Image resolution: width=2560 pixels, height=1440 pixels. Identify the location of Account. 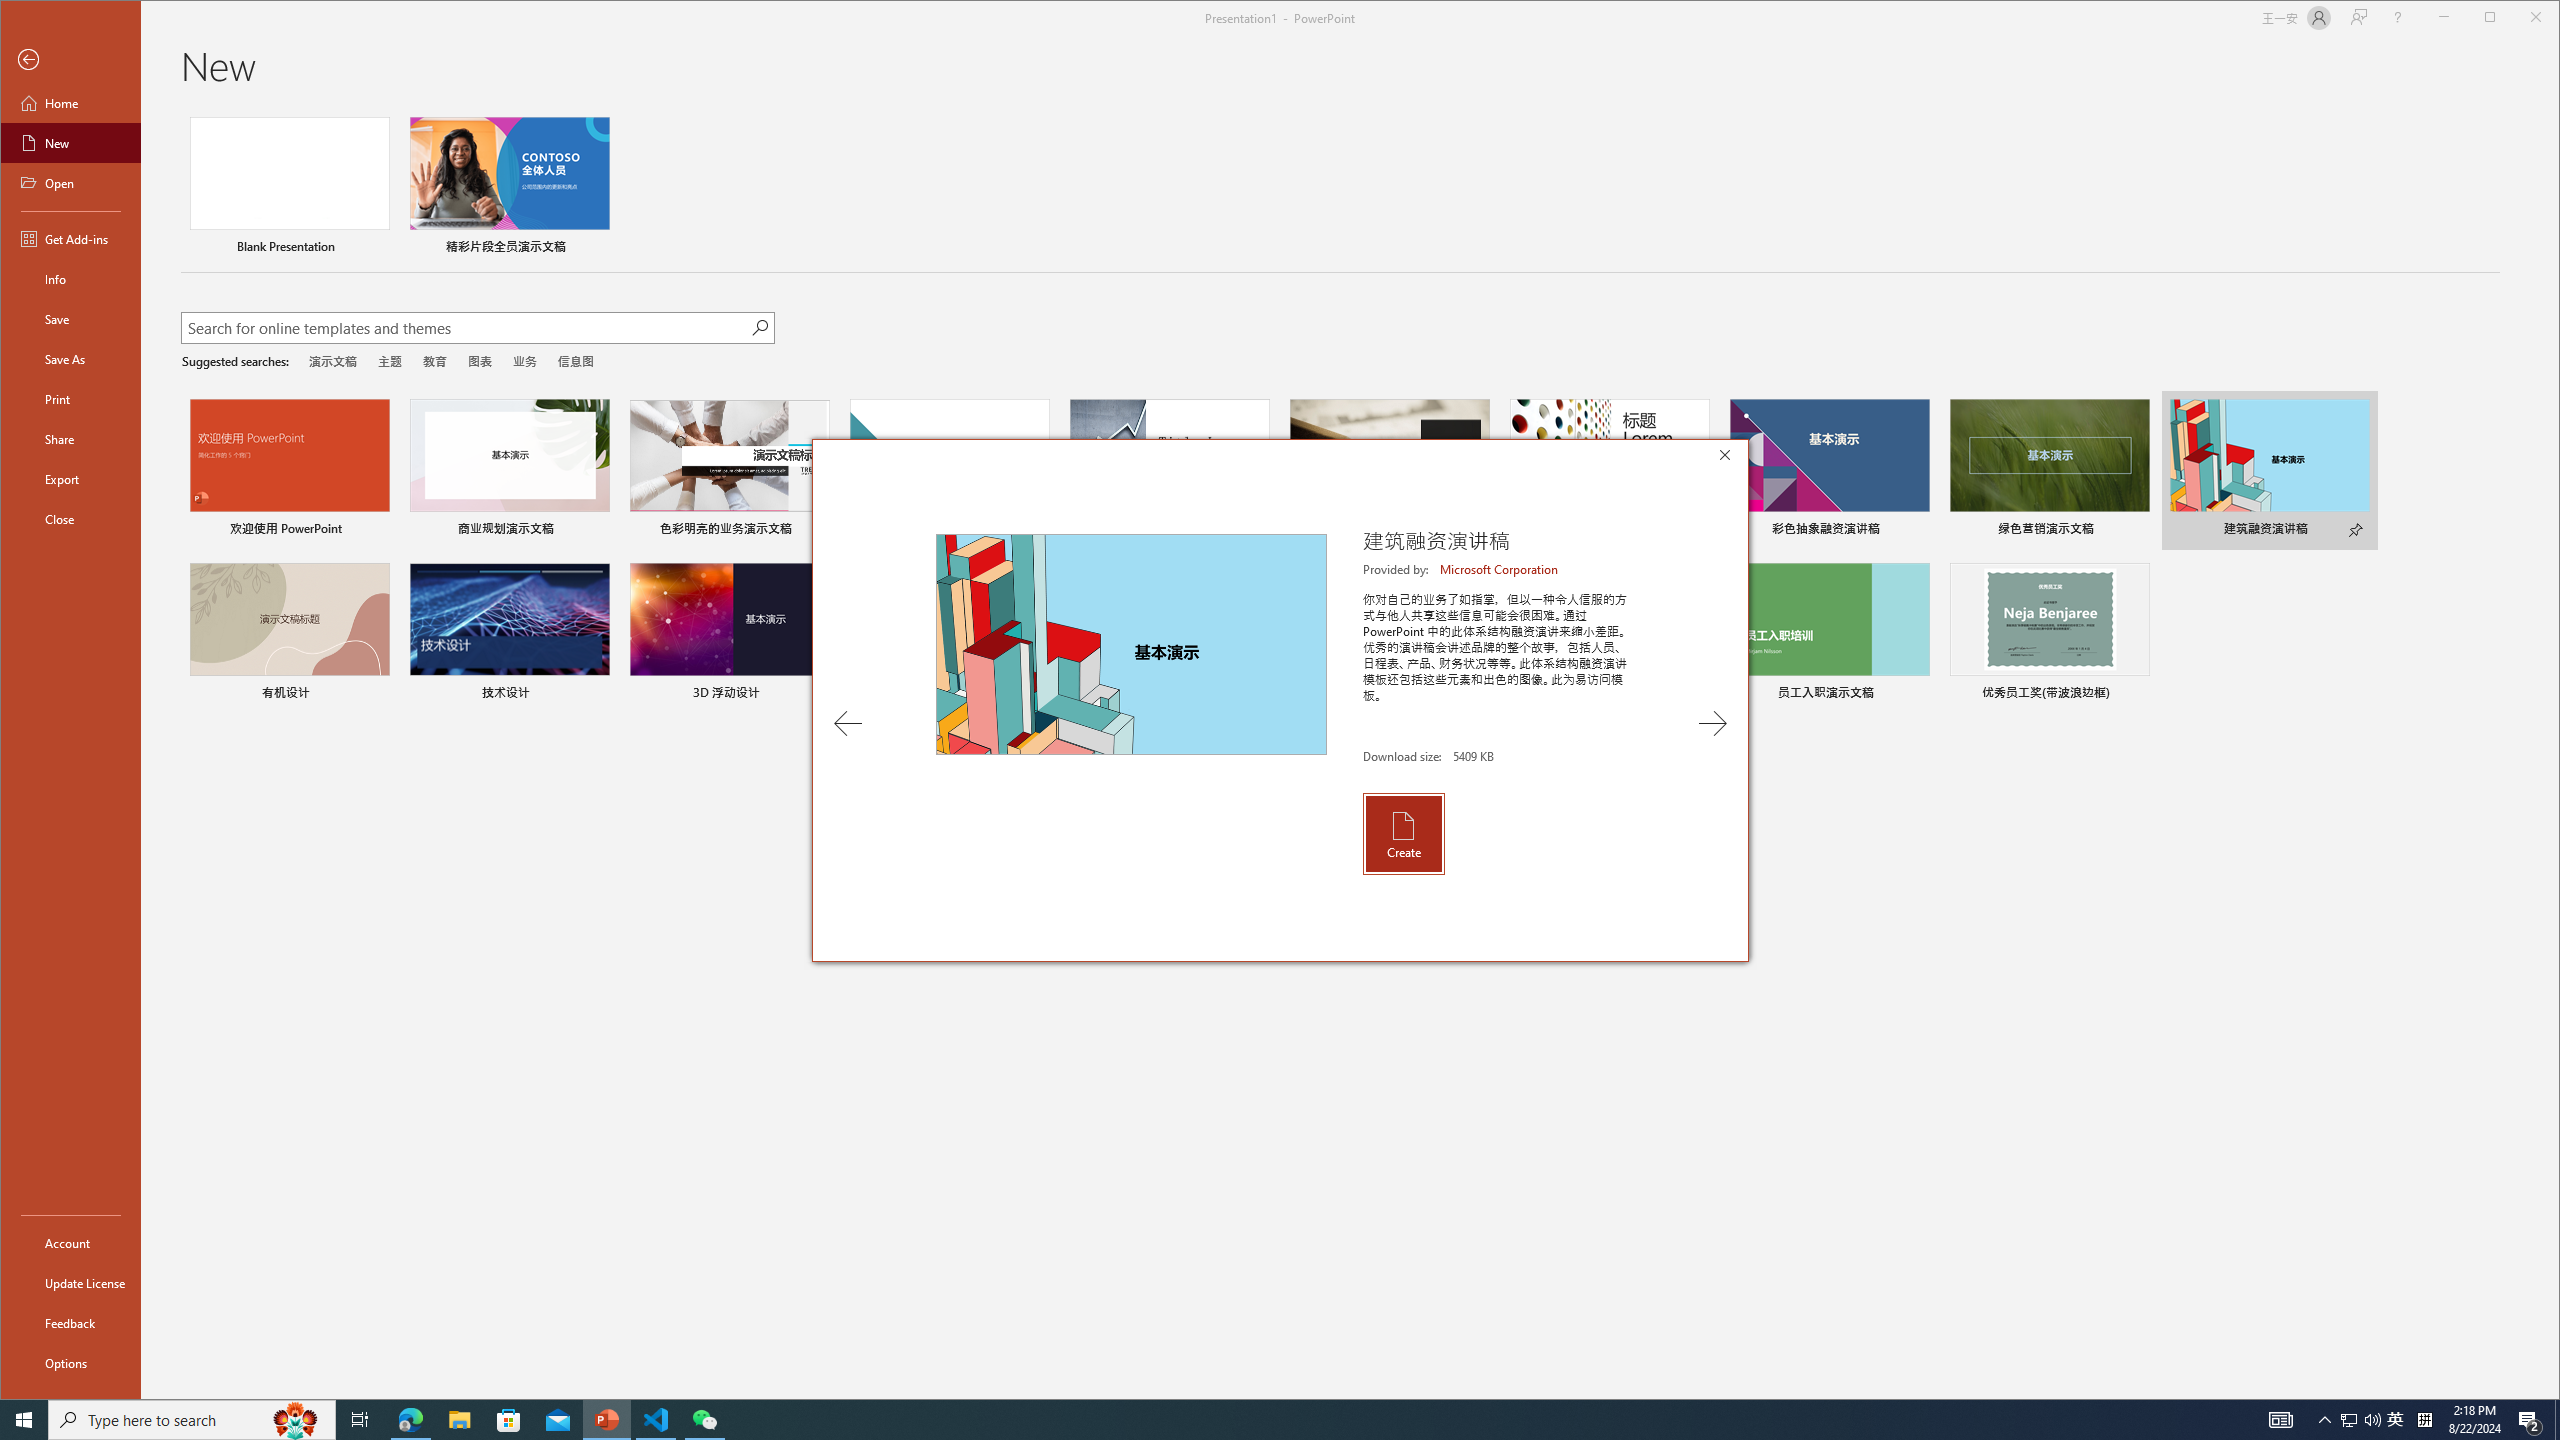
(70, 1242).